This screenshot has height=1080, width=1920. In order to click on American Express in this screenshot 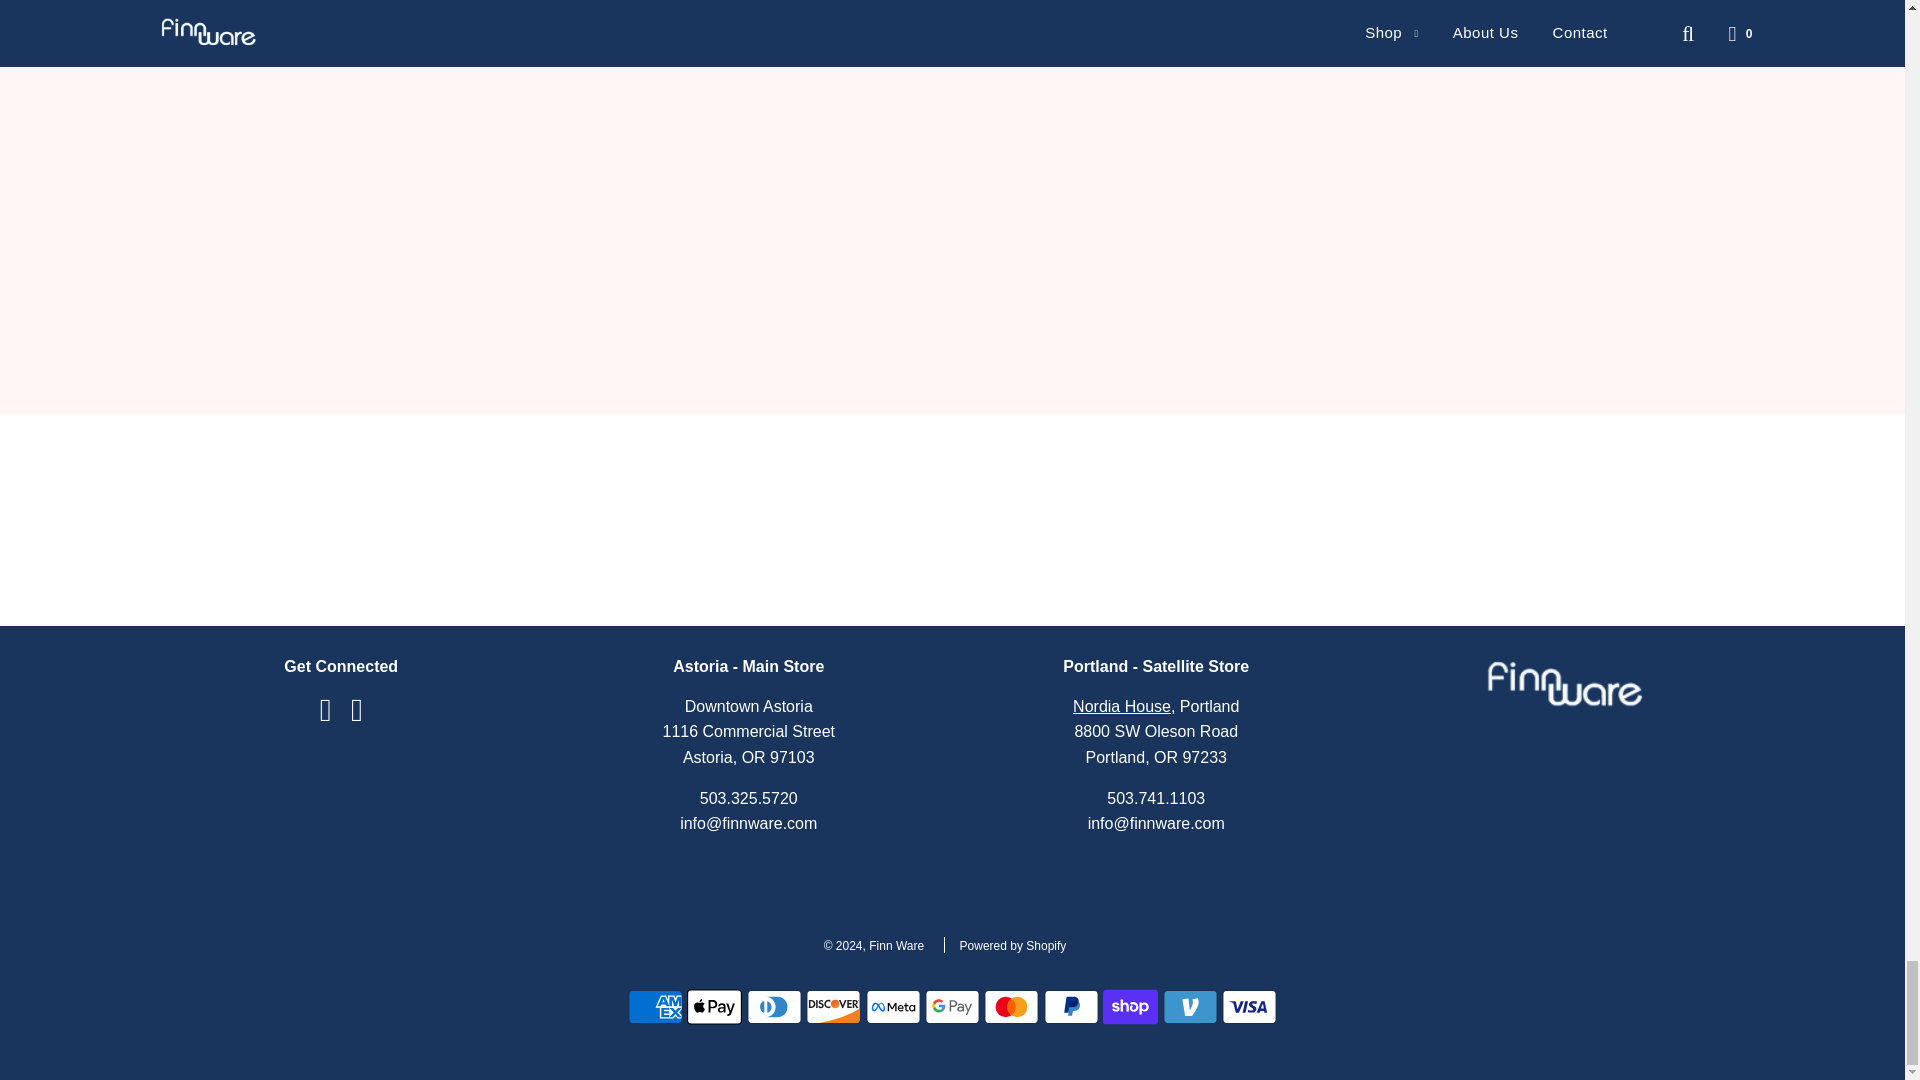, I will do `click(655, 1007)`.